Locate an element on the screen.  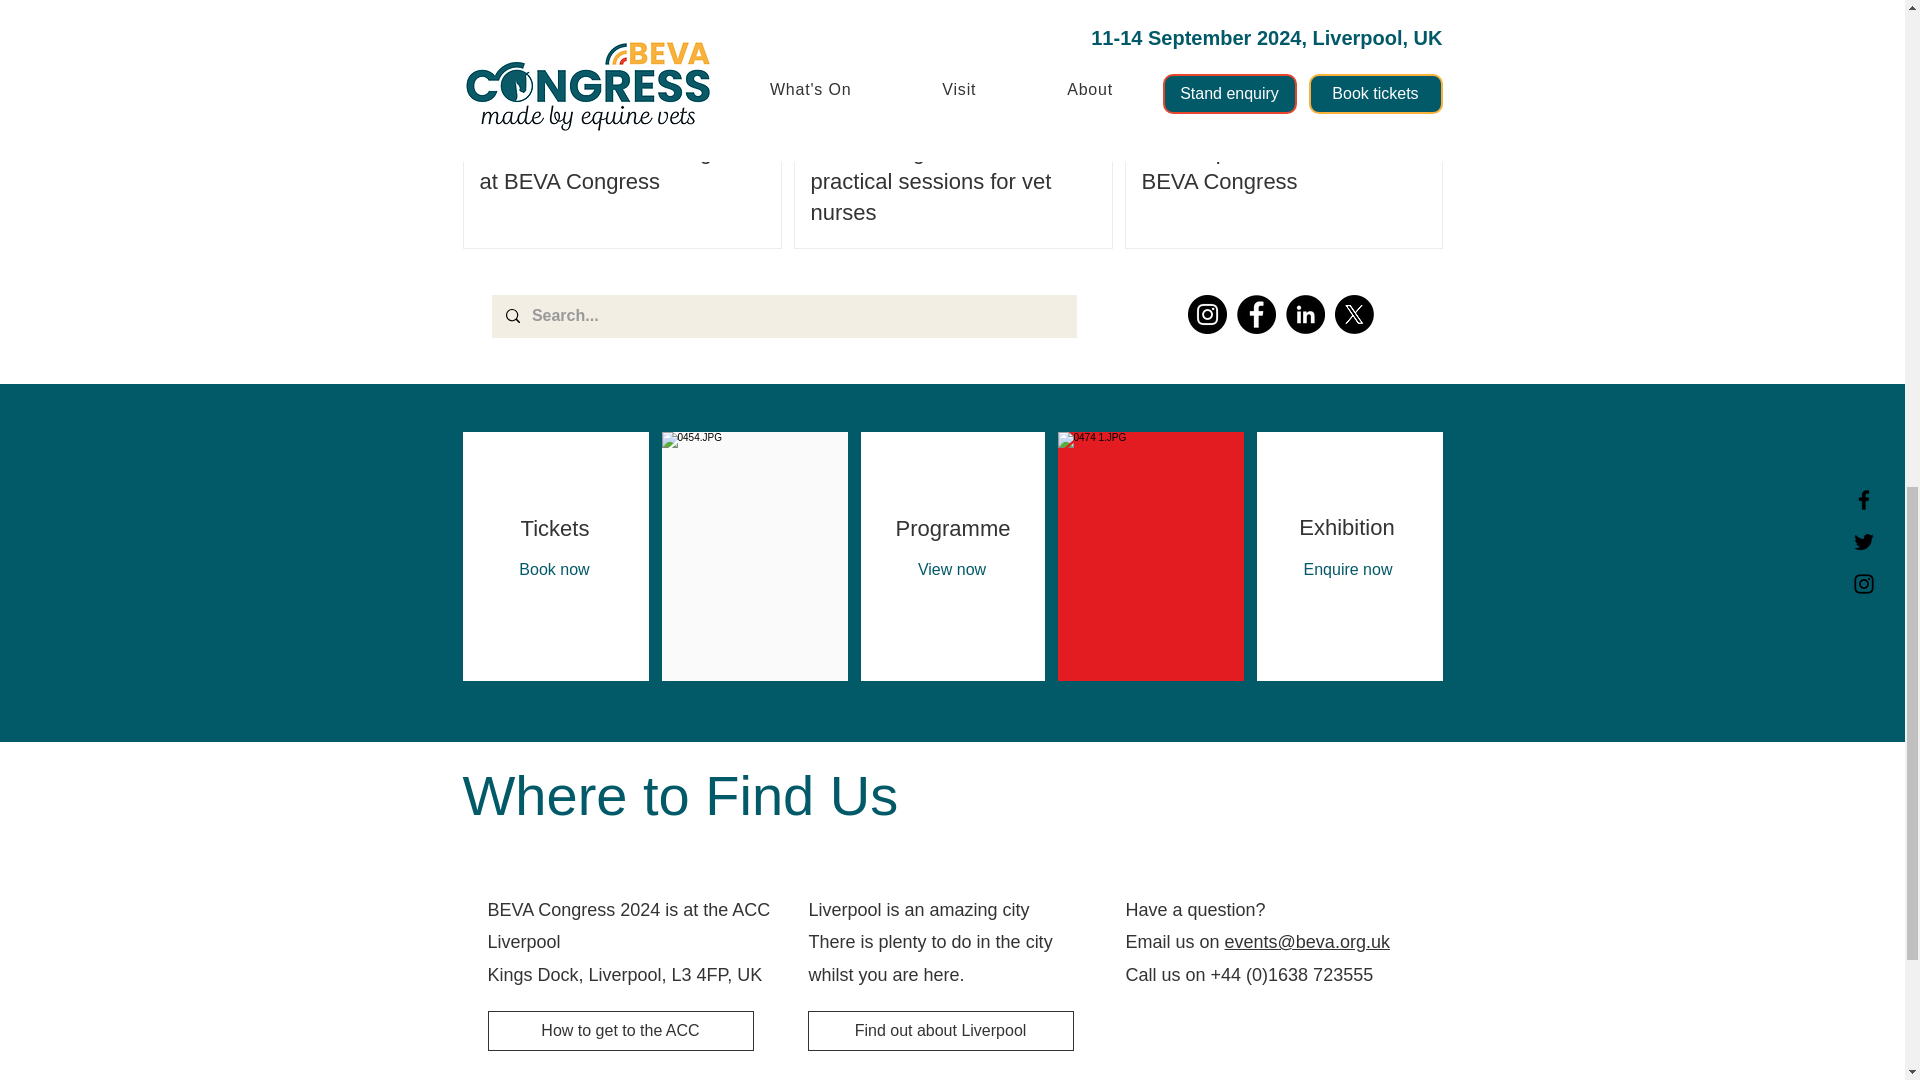
View now is located at coordinates (951, 569).